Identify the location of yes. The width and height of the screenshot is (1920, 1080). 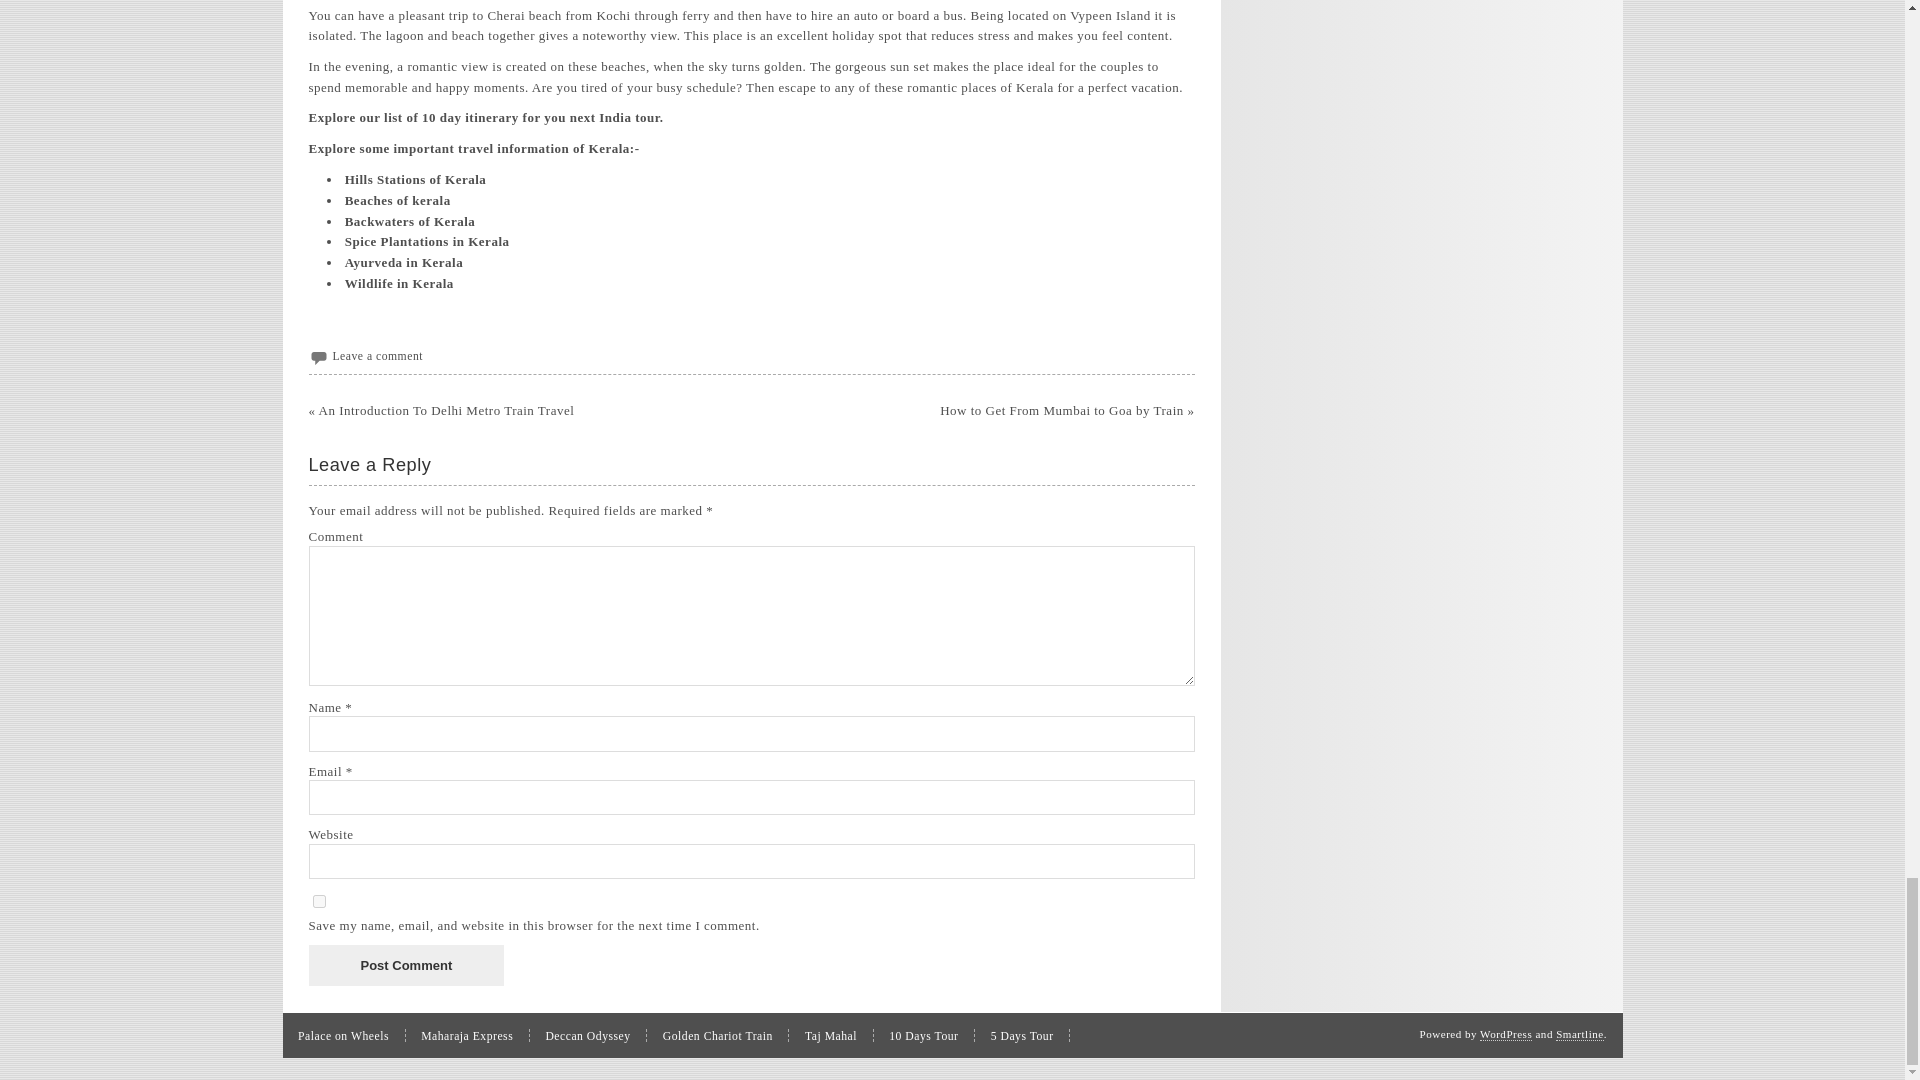
(318, 902).